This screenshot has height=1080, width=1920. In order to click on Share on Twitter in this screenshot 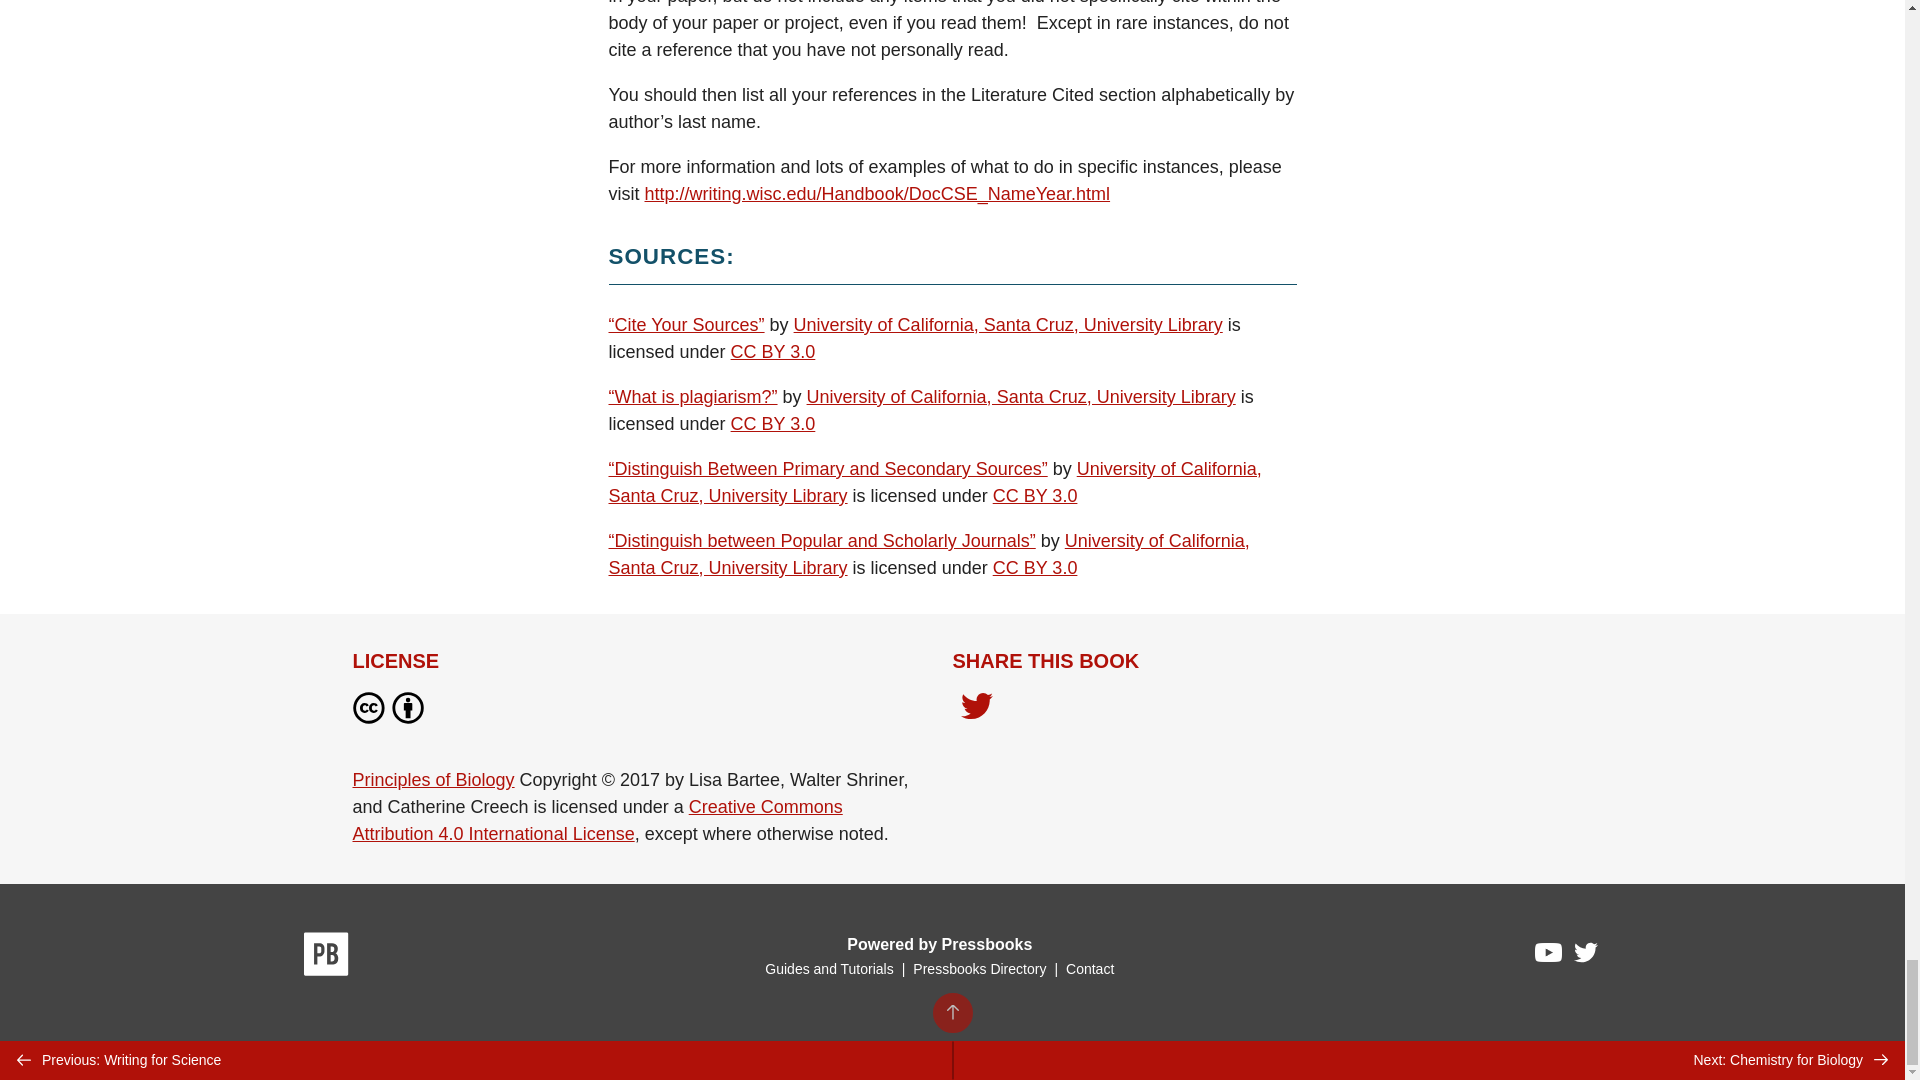, I will do `click(976, 712)`.